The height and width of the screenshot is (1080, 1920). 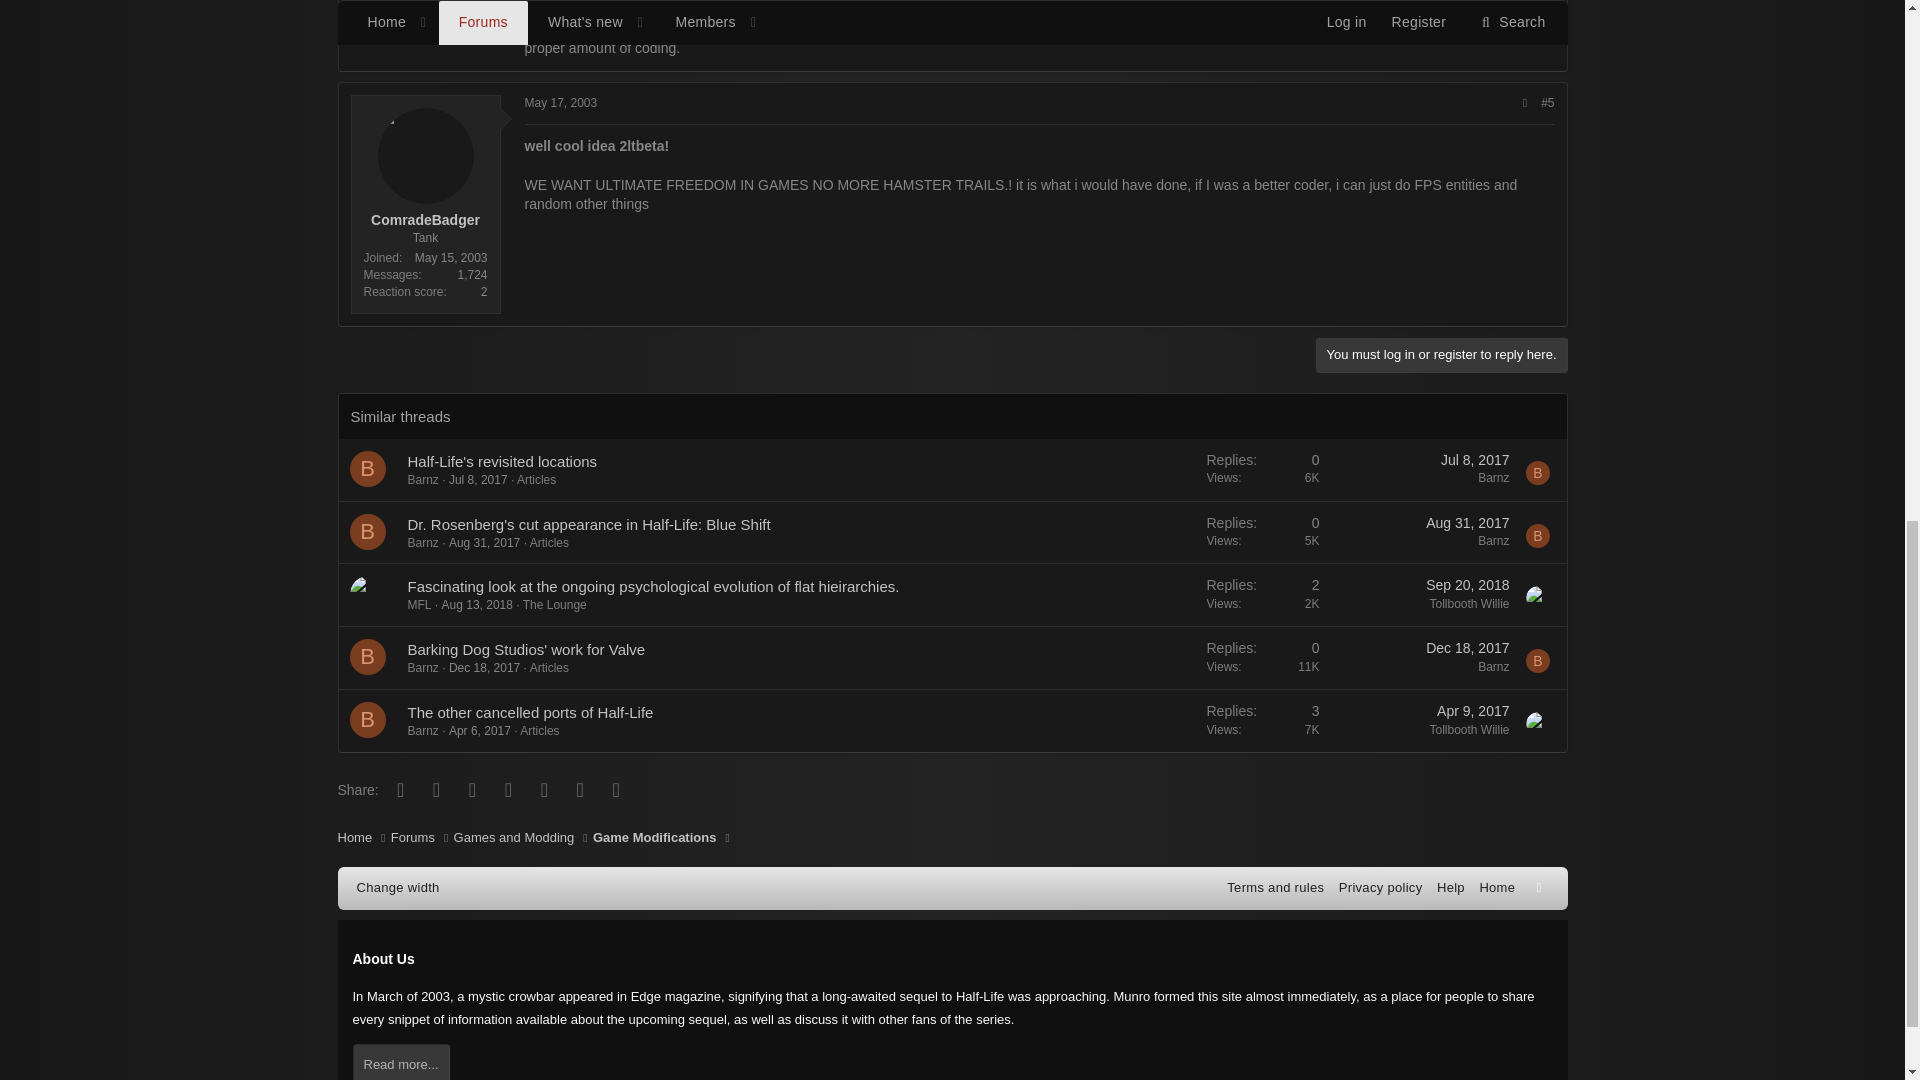 I want to click on First message reaction score: 1, so click(x=1263, y=532).